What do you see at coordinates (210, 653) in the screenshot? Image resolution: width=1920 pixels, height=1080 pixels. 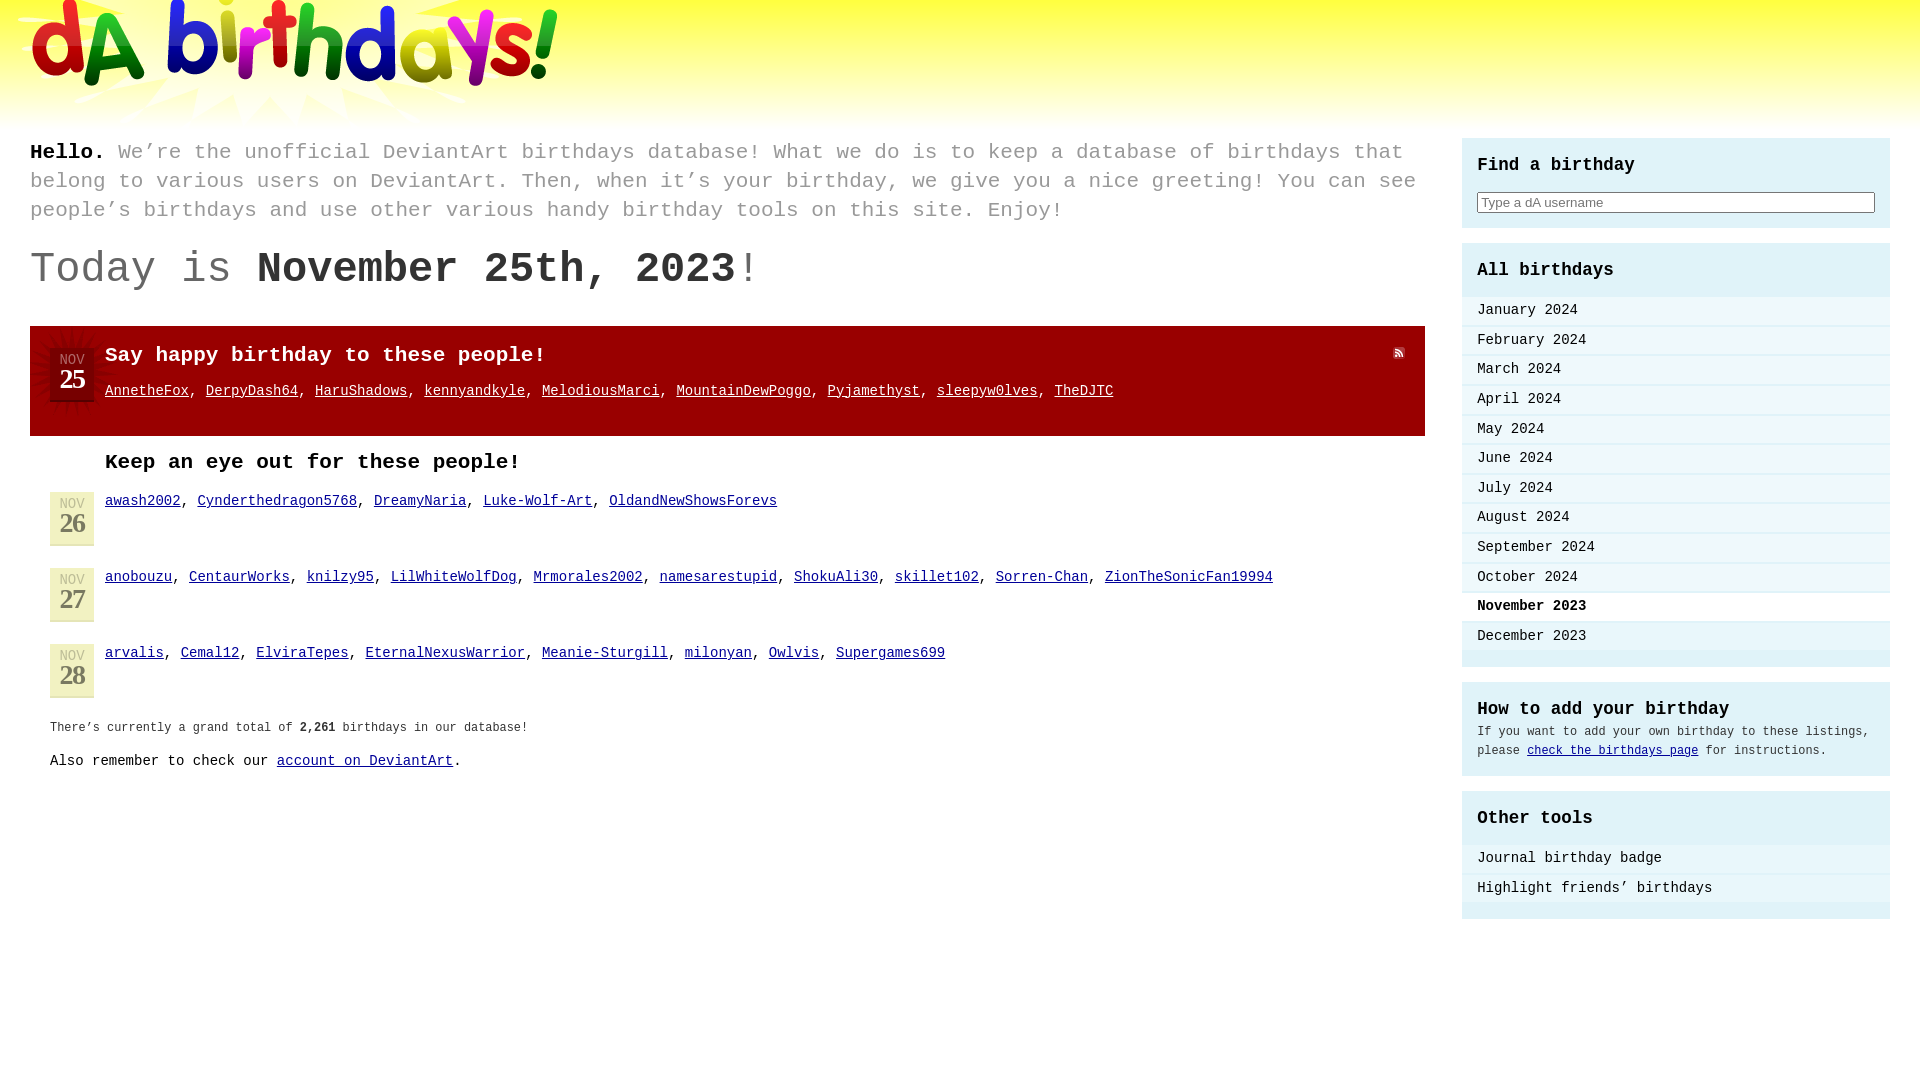 I see `Cemal12` at bounding box center [210, 653].